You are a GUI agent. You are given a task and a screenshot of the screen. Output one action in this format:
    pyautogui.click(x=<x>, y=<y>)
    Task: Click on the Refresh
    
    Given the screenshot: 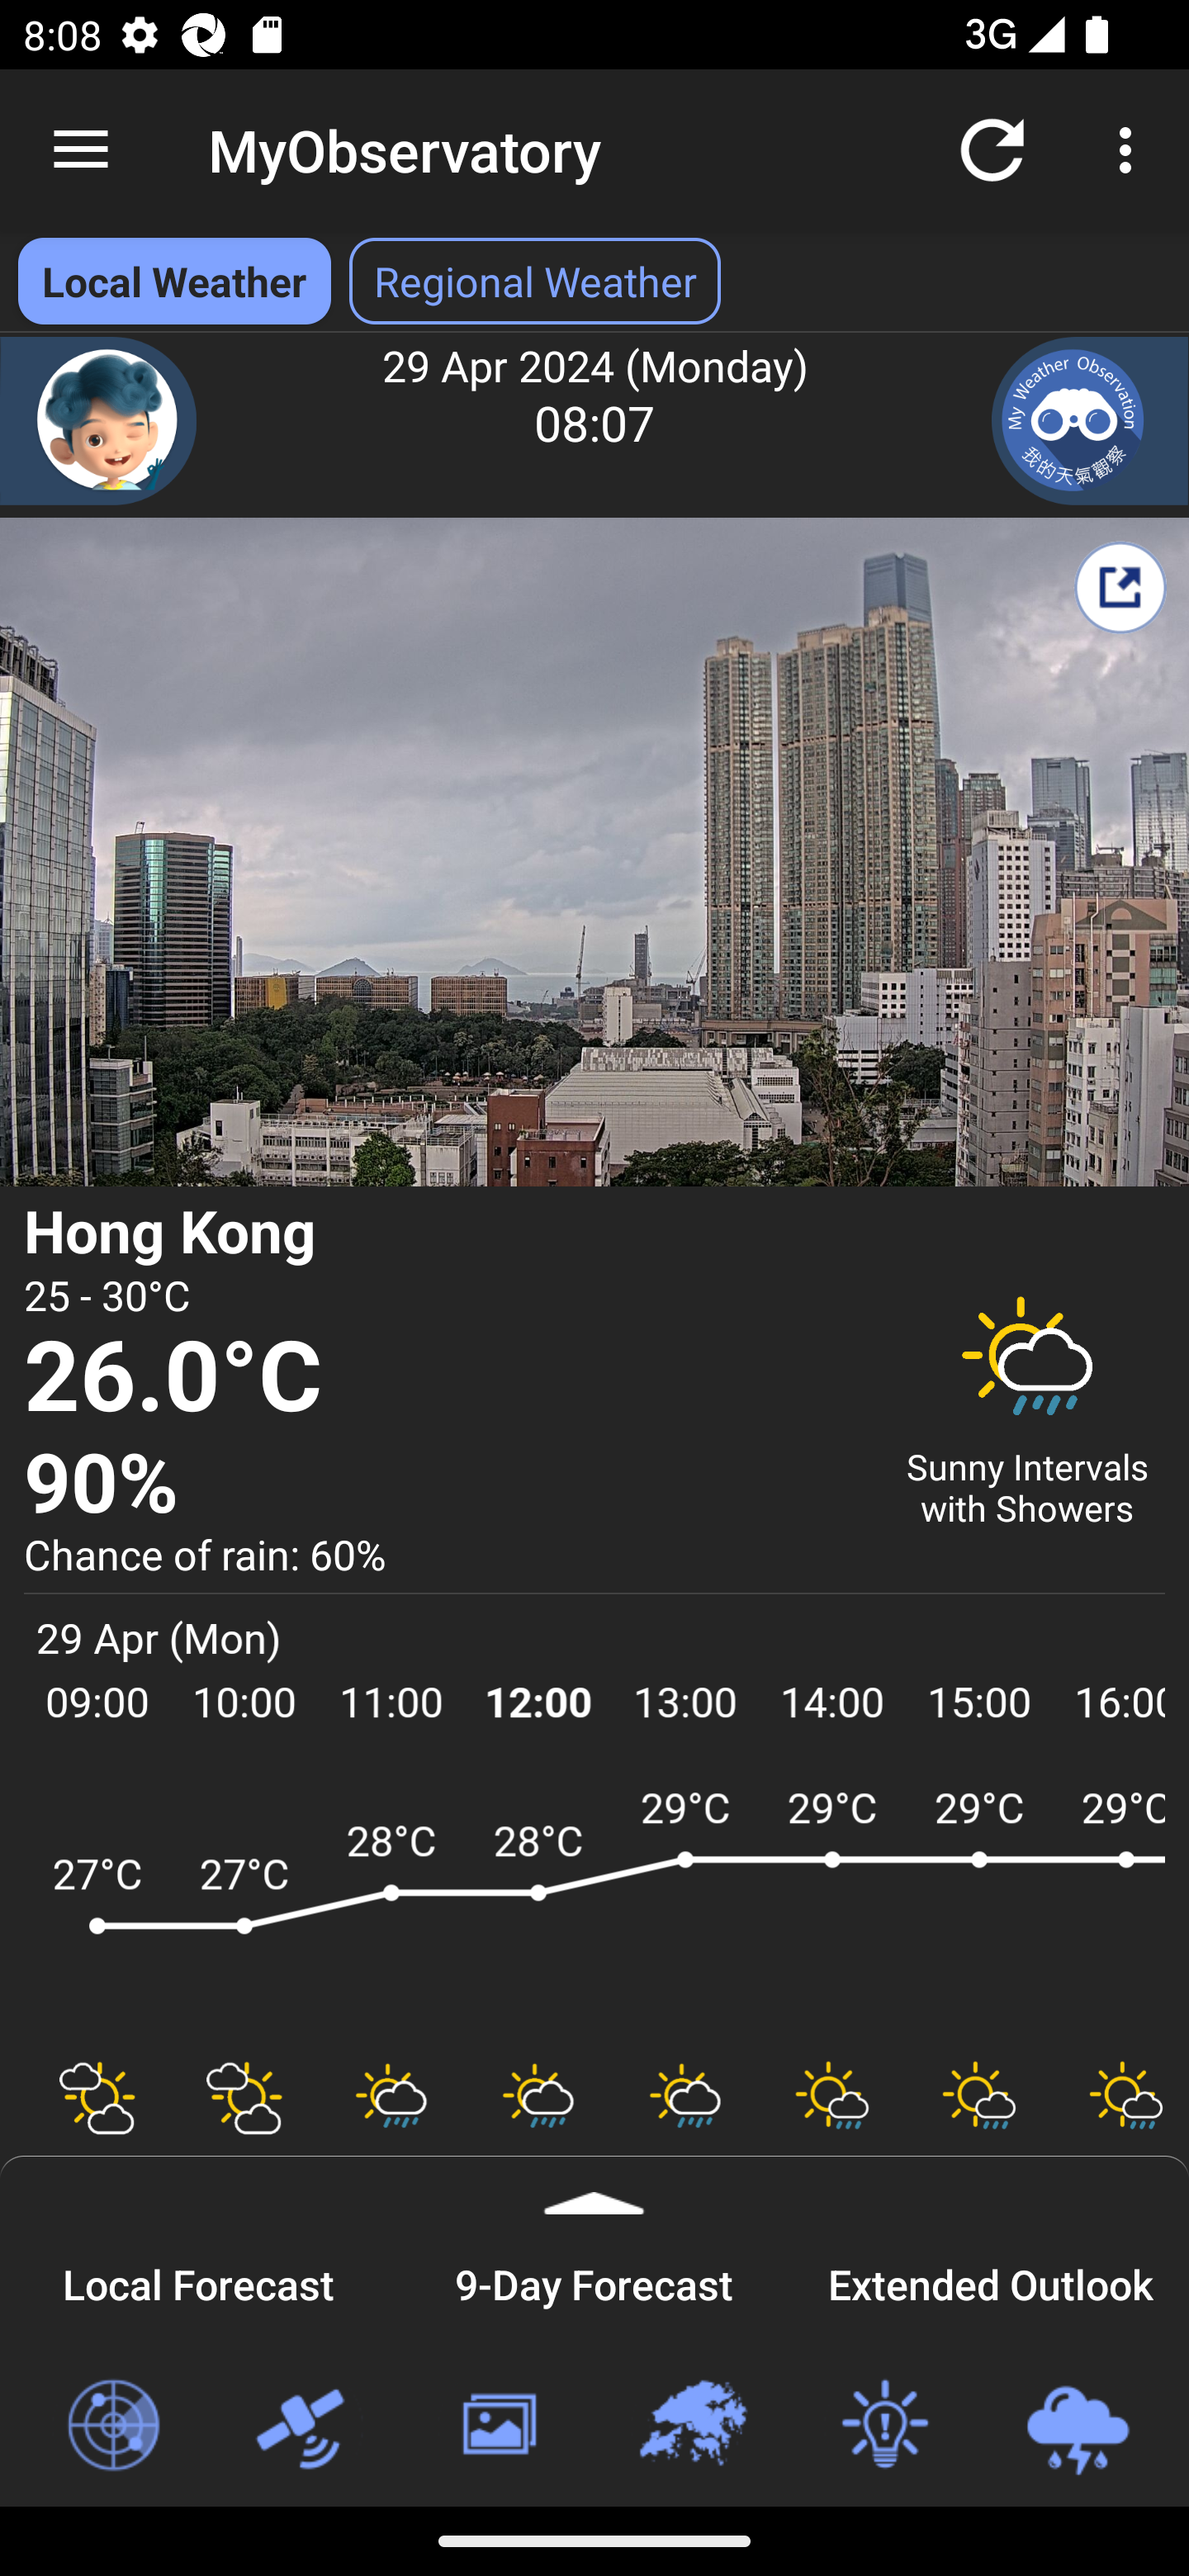 What is the action you would take?
    pyautogui.click(x=992, y=149)
    